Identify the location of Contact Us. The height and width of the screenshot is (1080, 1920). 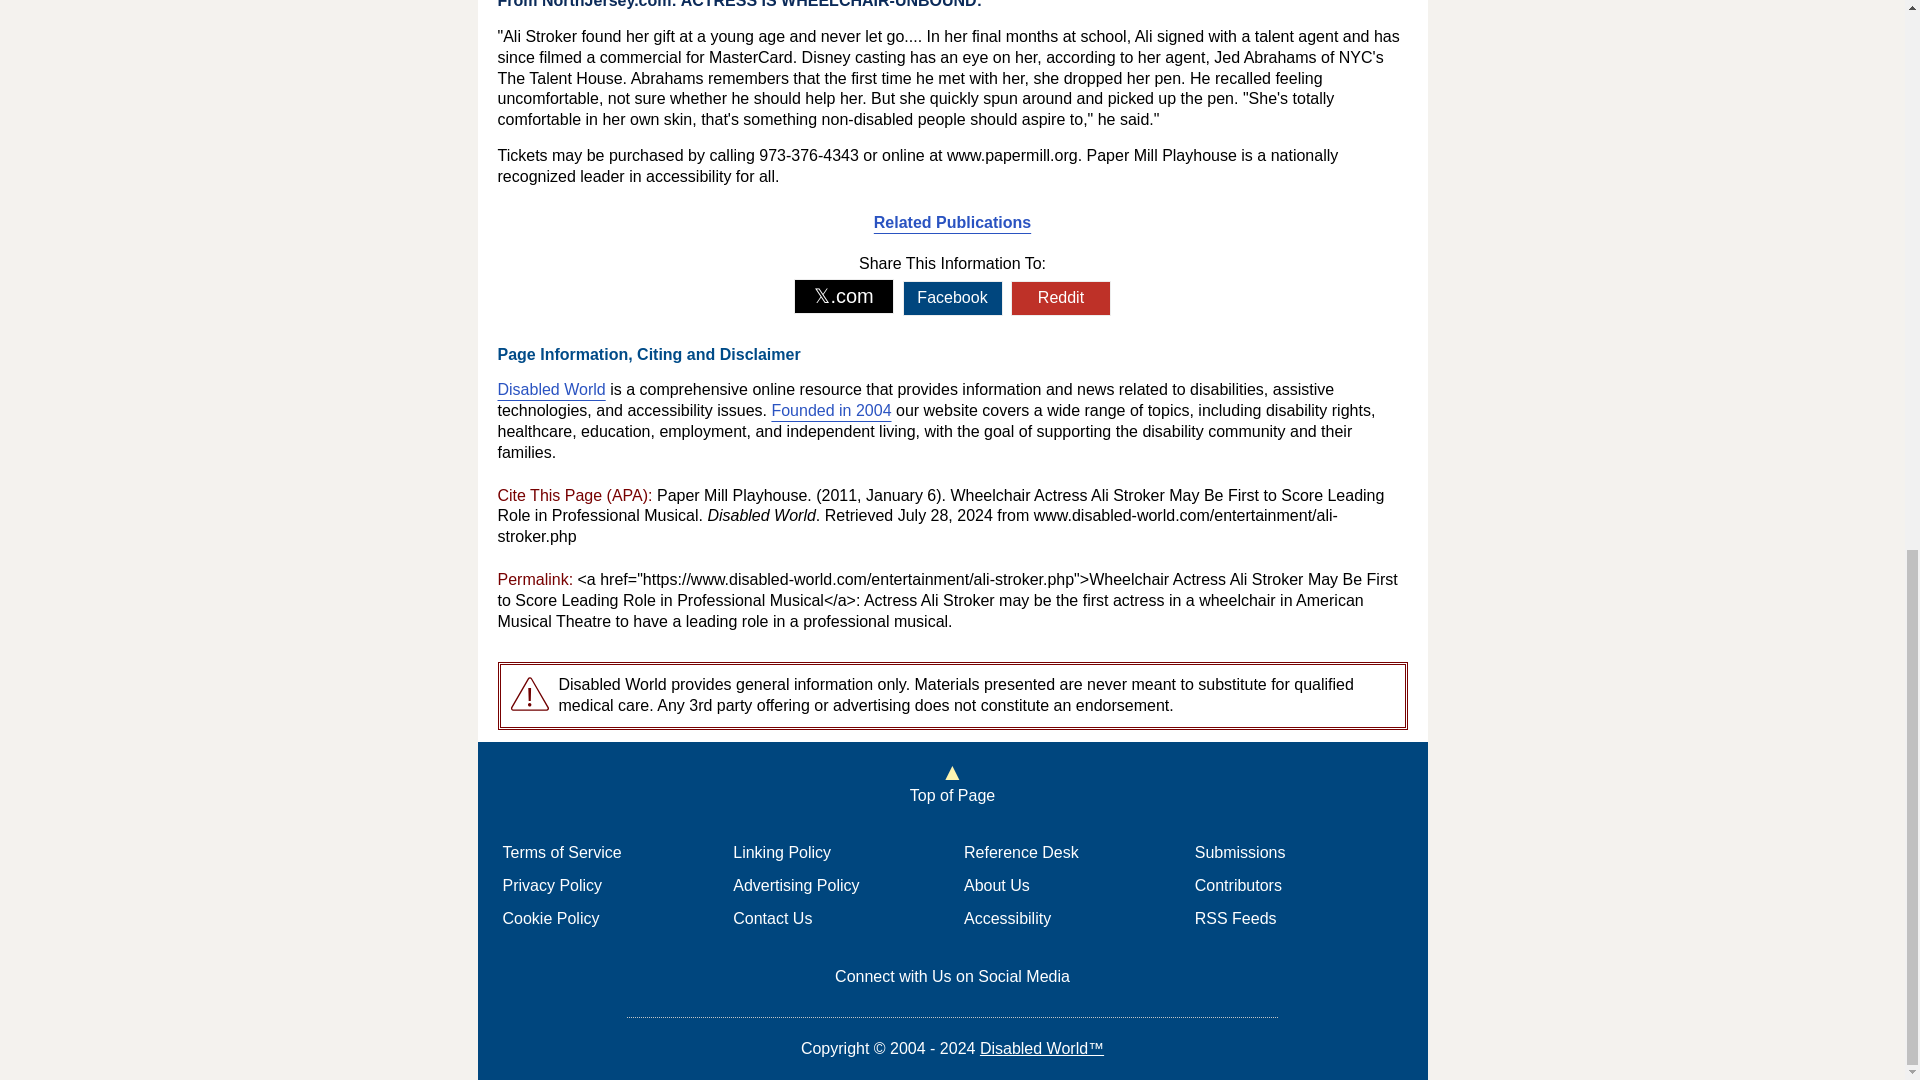
(772, 918).